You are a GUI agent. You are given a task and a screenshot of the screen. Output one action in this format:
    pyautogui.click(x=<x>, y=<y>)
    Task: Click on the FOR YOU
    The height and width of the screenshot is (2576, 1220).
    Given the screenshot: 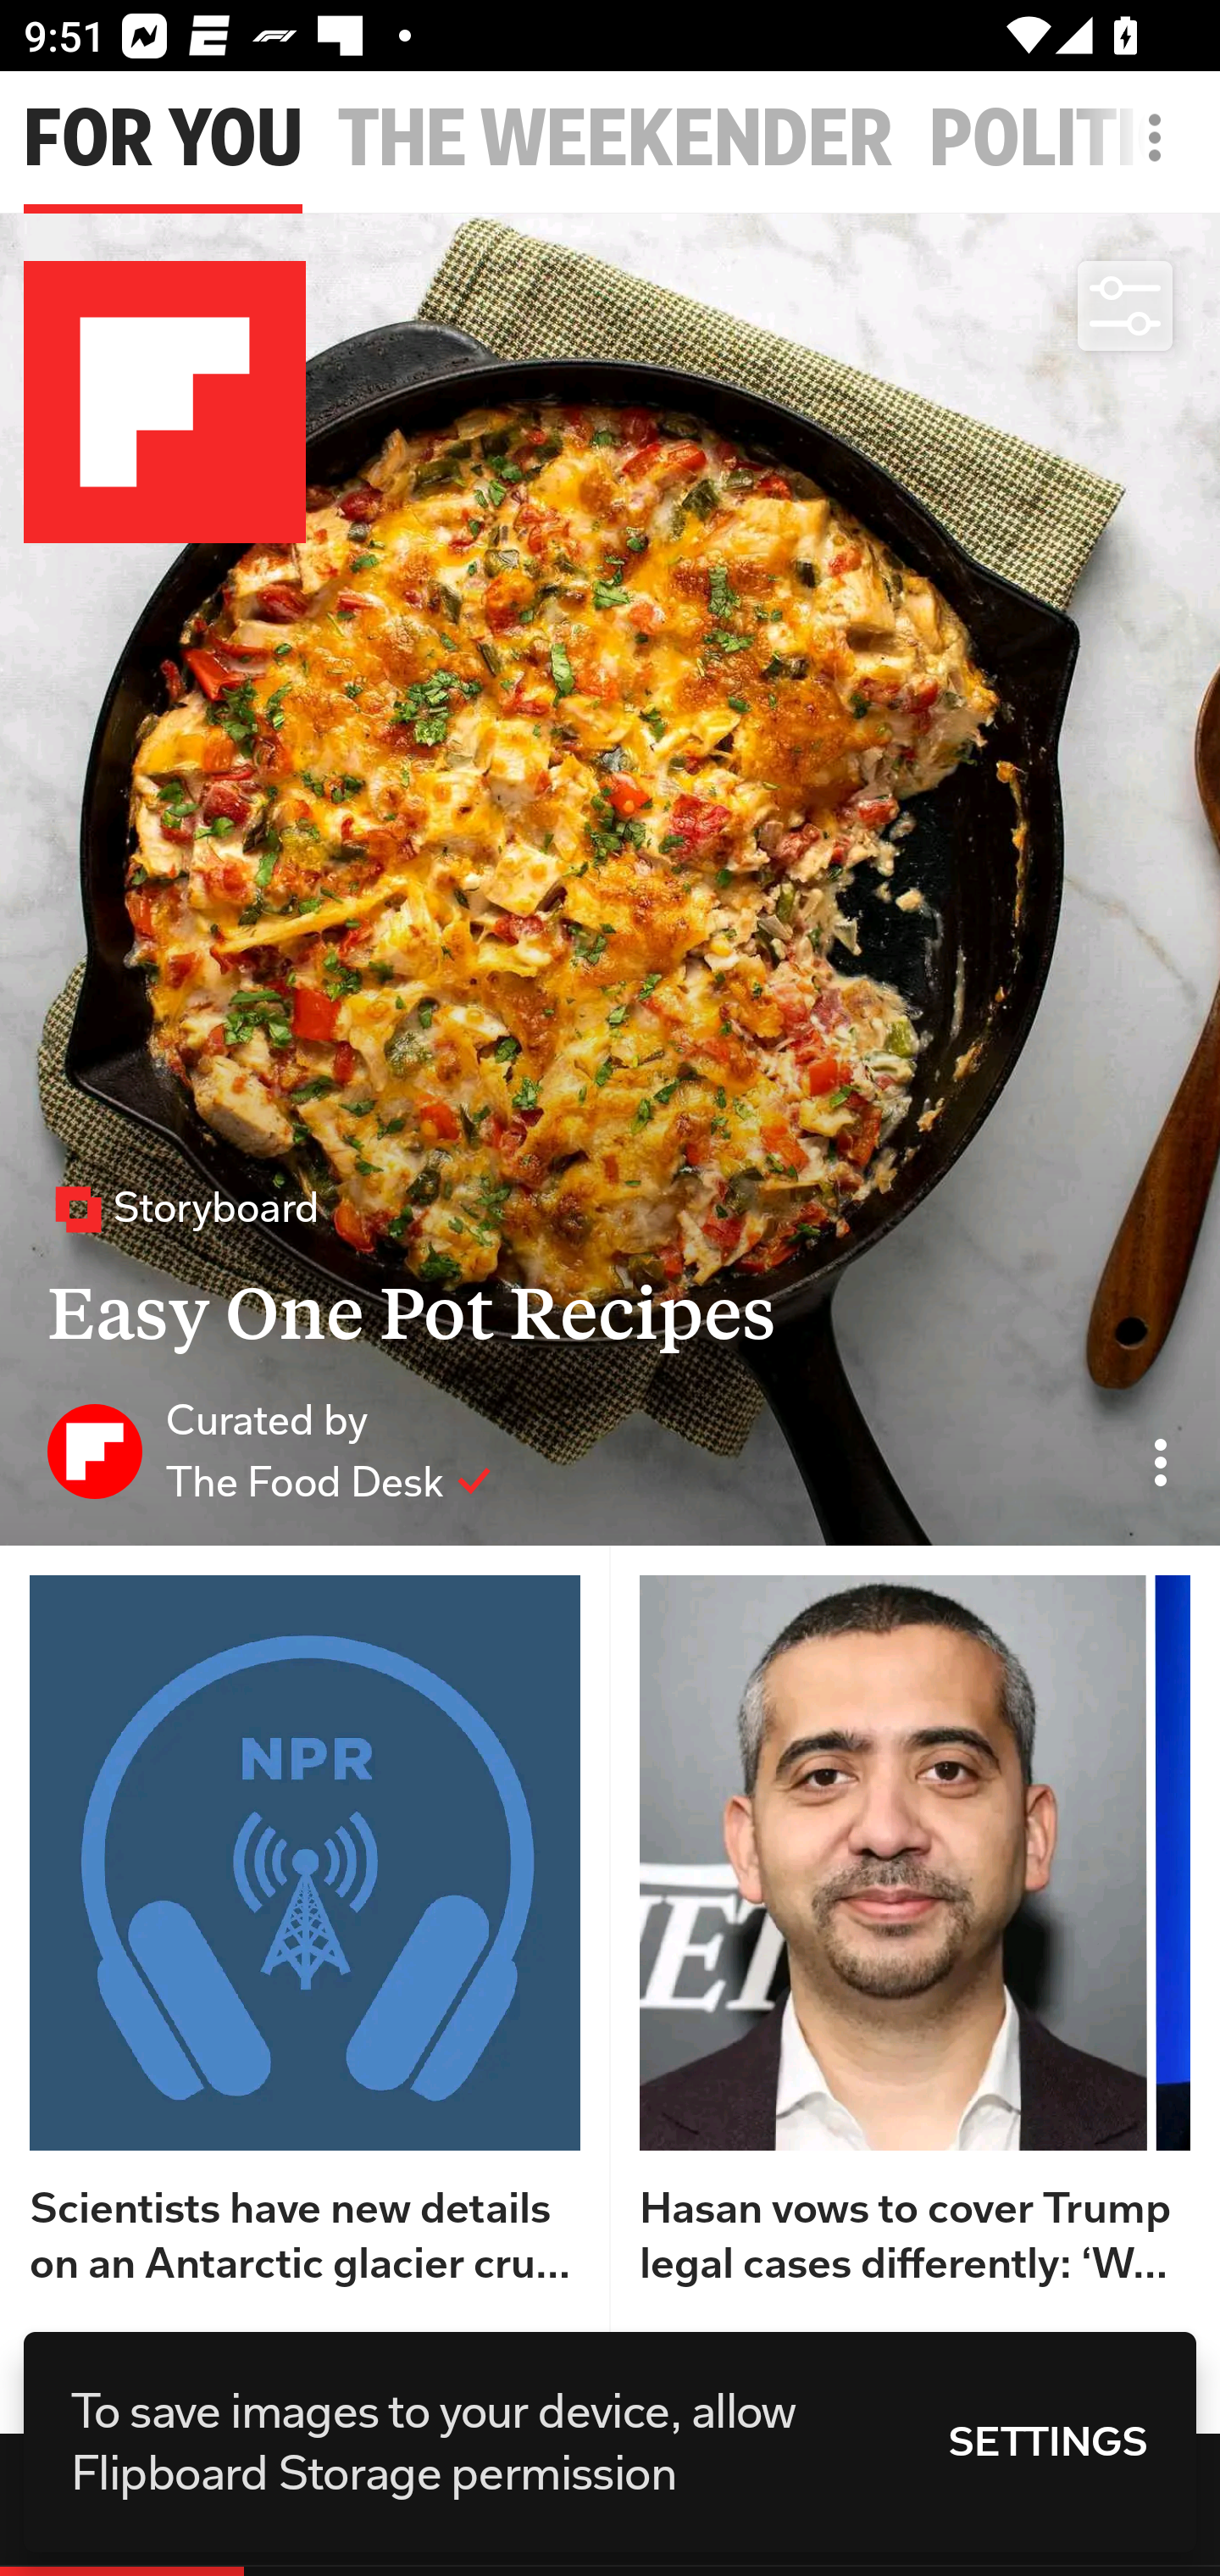 What is the action you would take?
    pyautogui.click(x=163, y=139)
    